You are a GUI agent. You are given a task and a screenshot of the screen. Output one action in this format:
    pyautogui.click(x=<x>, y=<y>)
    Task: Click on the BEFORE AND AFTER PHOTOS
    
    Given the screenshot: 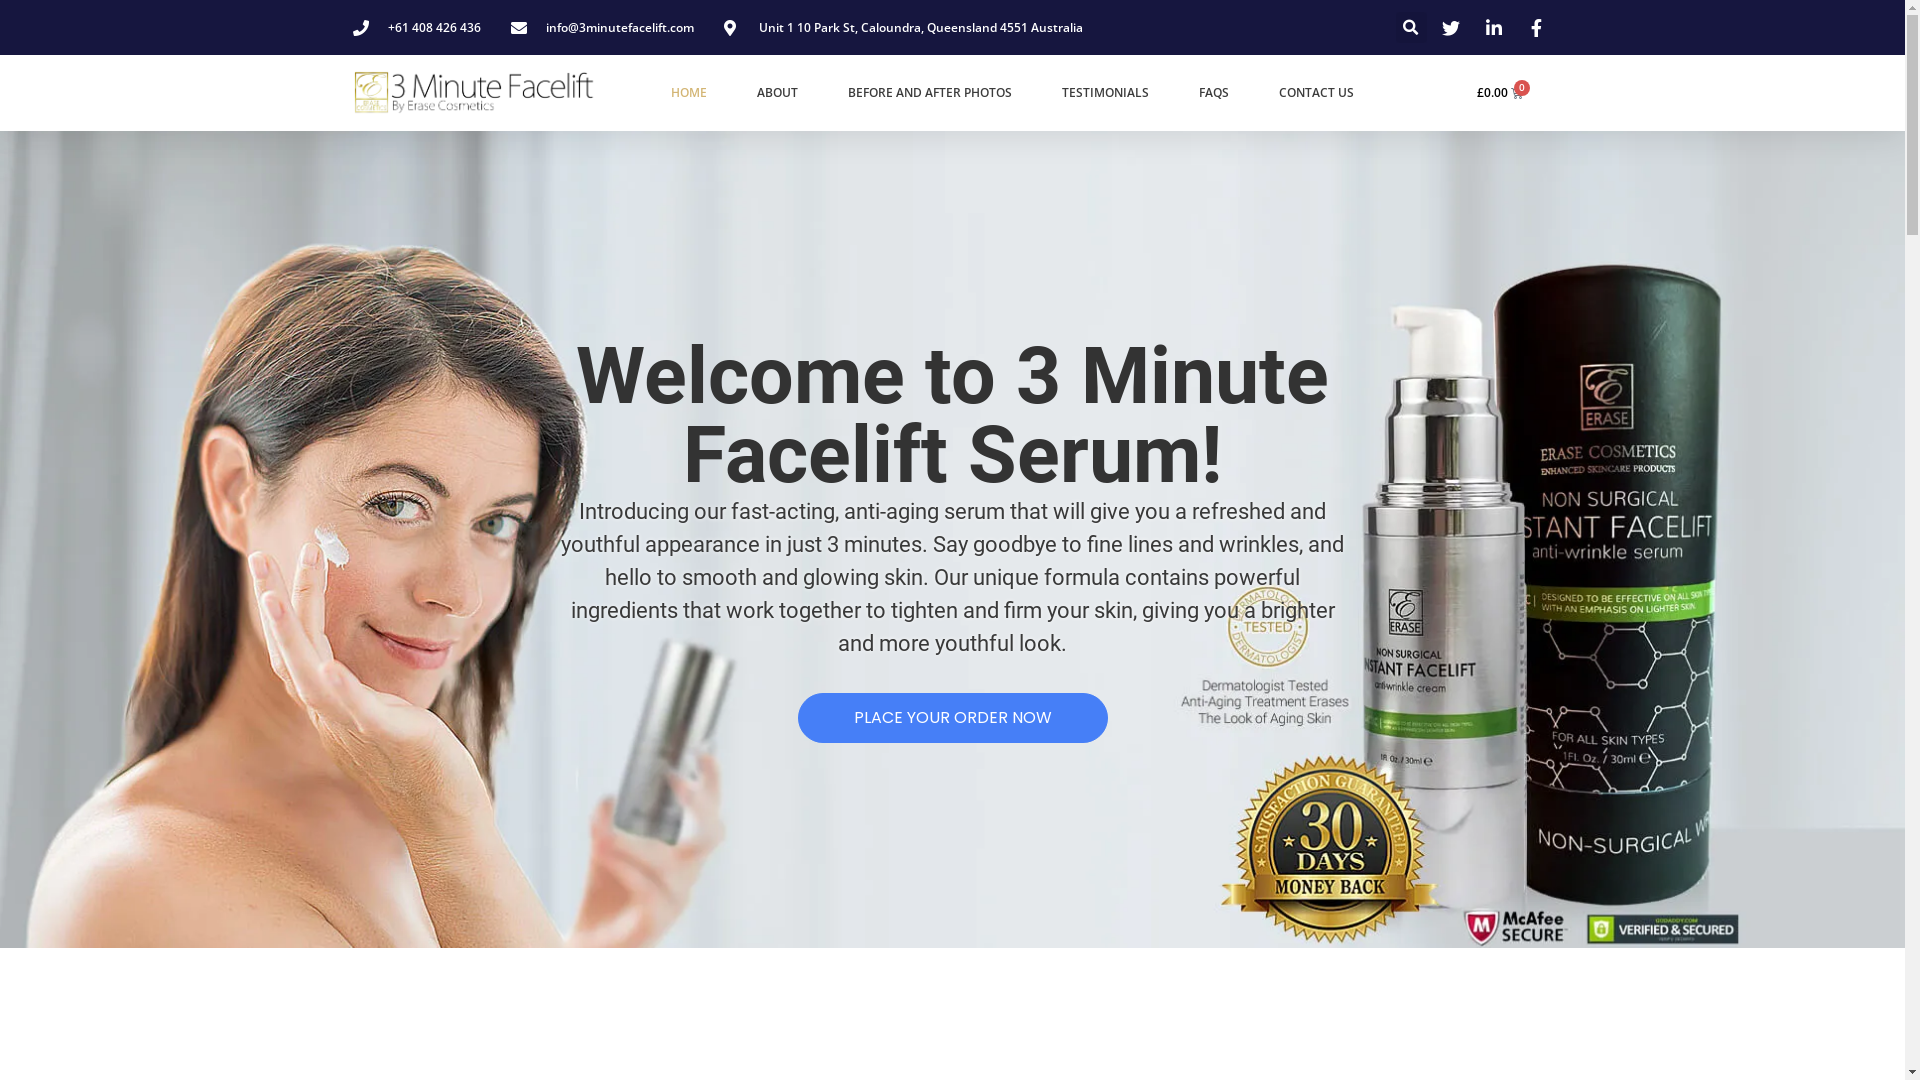 What is the action you would take?
    pyautogui.click(x=930, y=93)
    